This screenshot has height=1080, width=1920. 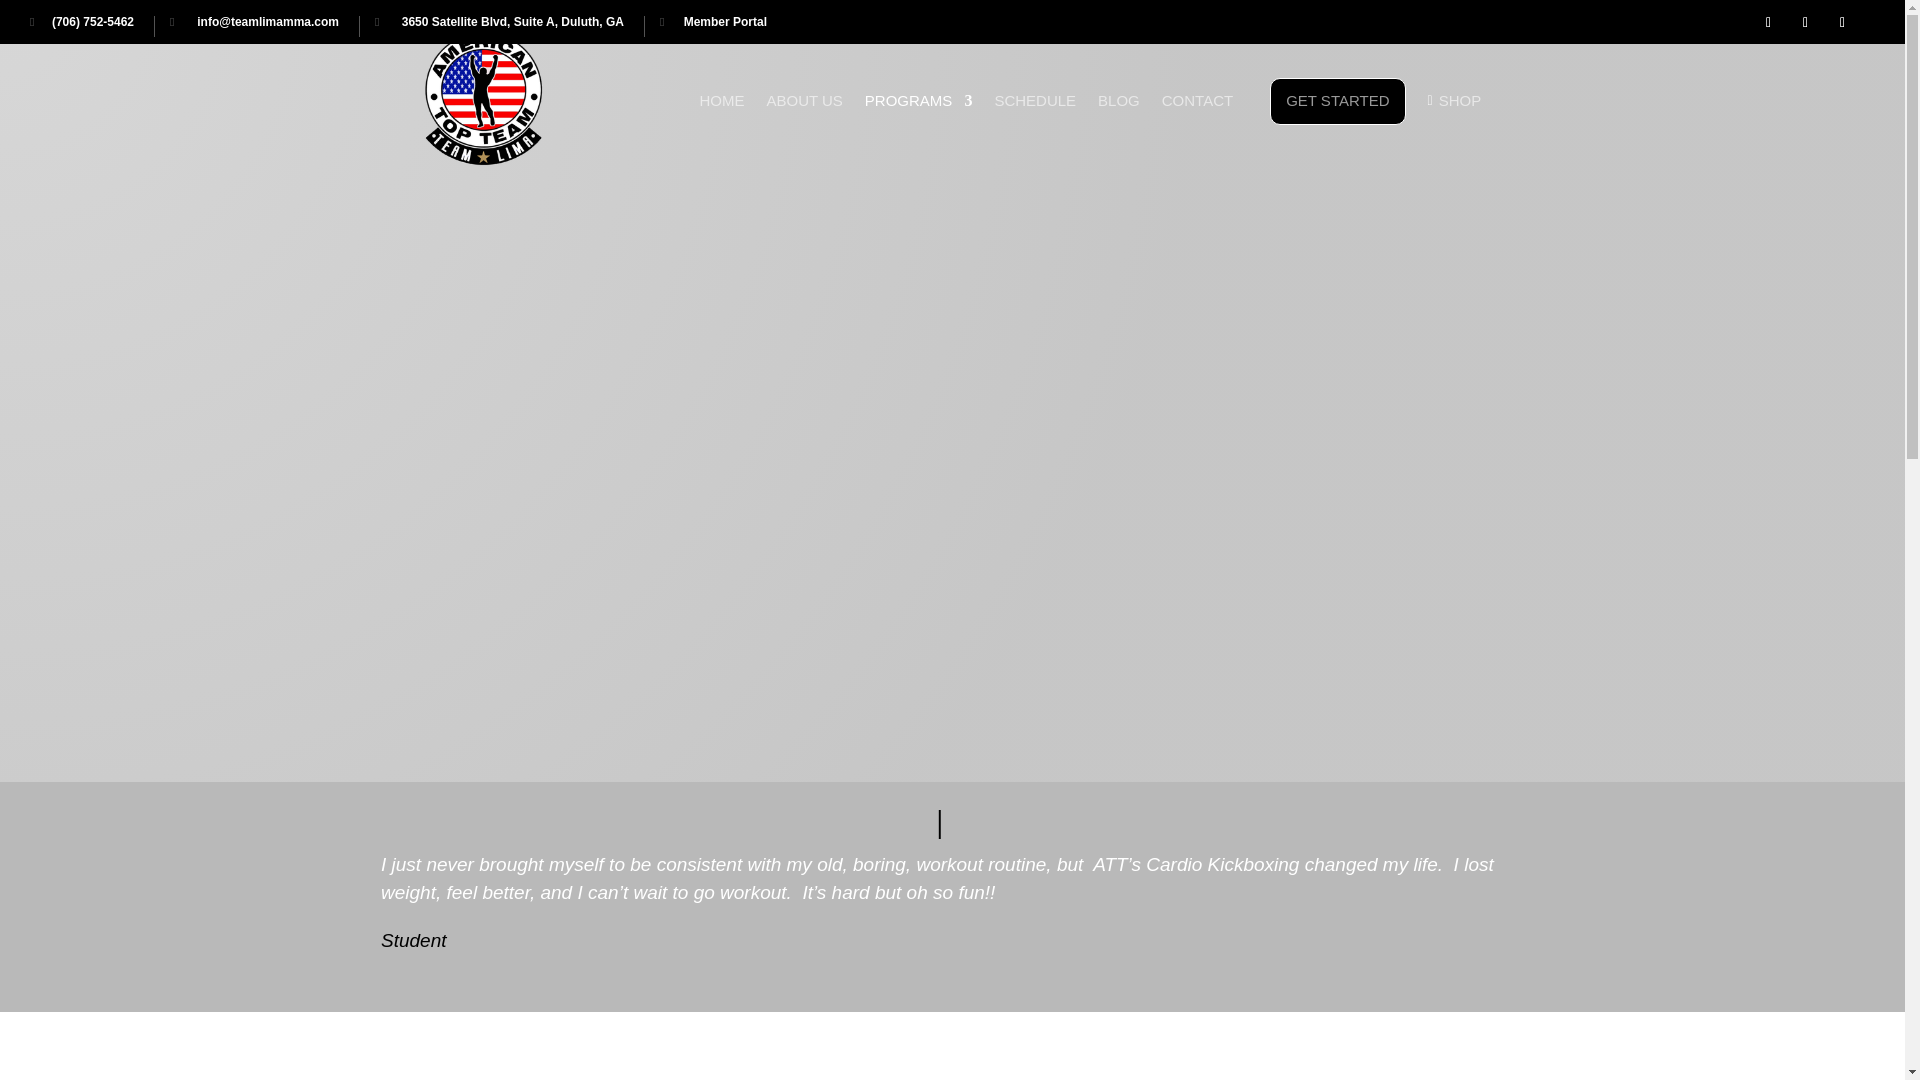 What do you see at coordinates (1196, 132) in the screenshot?
I see `CONTACT` at bounding box center [1196, 132].